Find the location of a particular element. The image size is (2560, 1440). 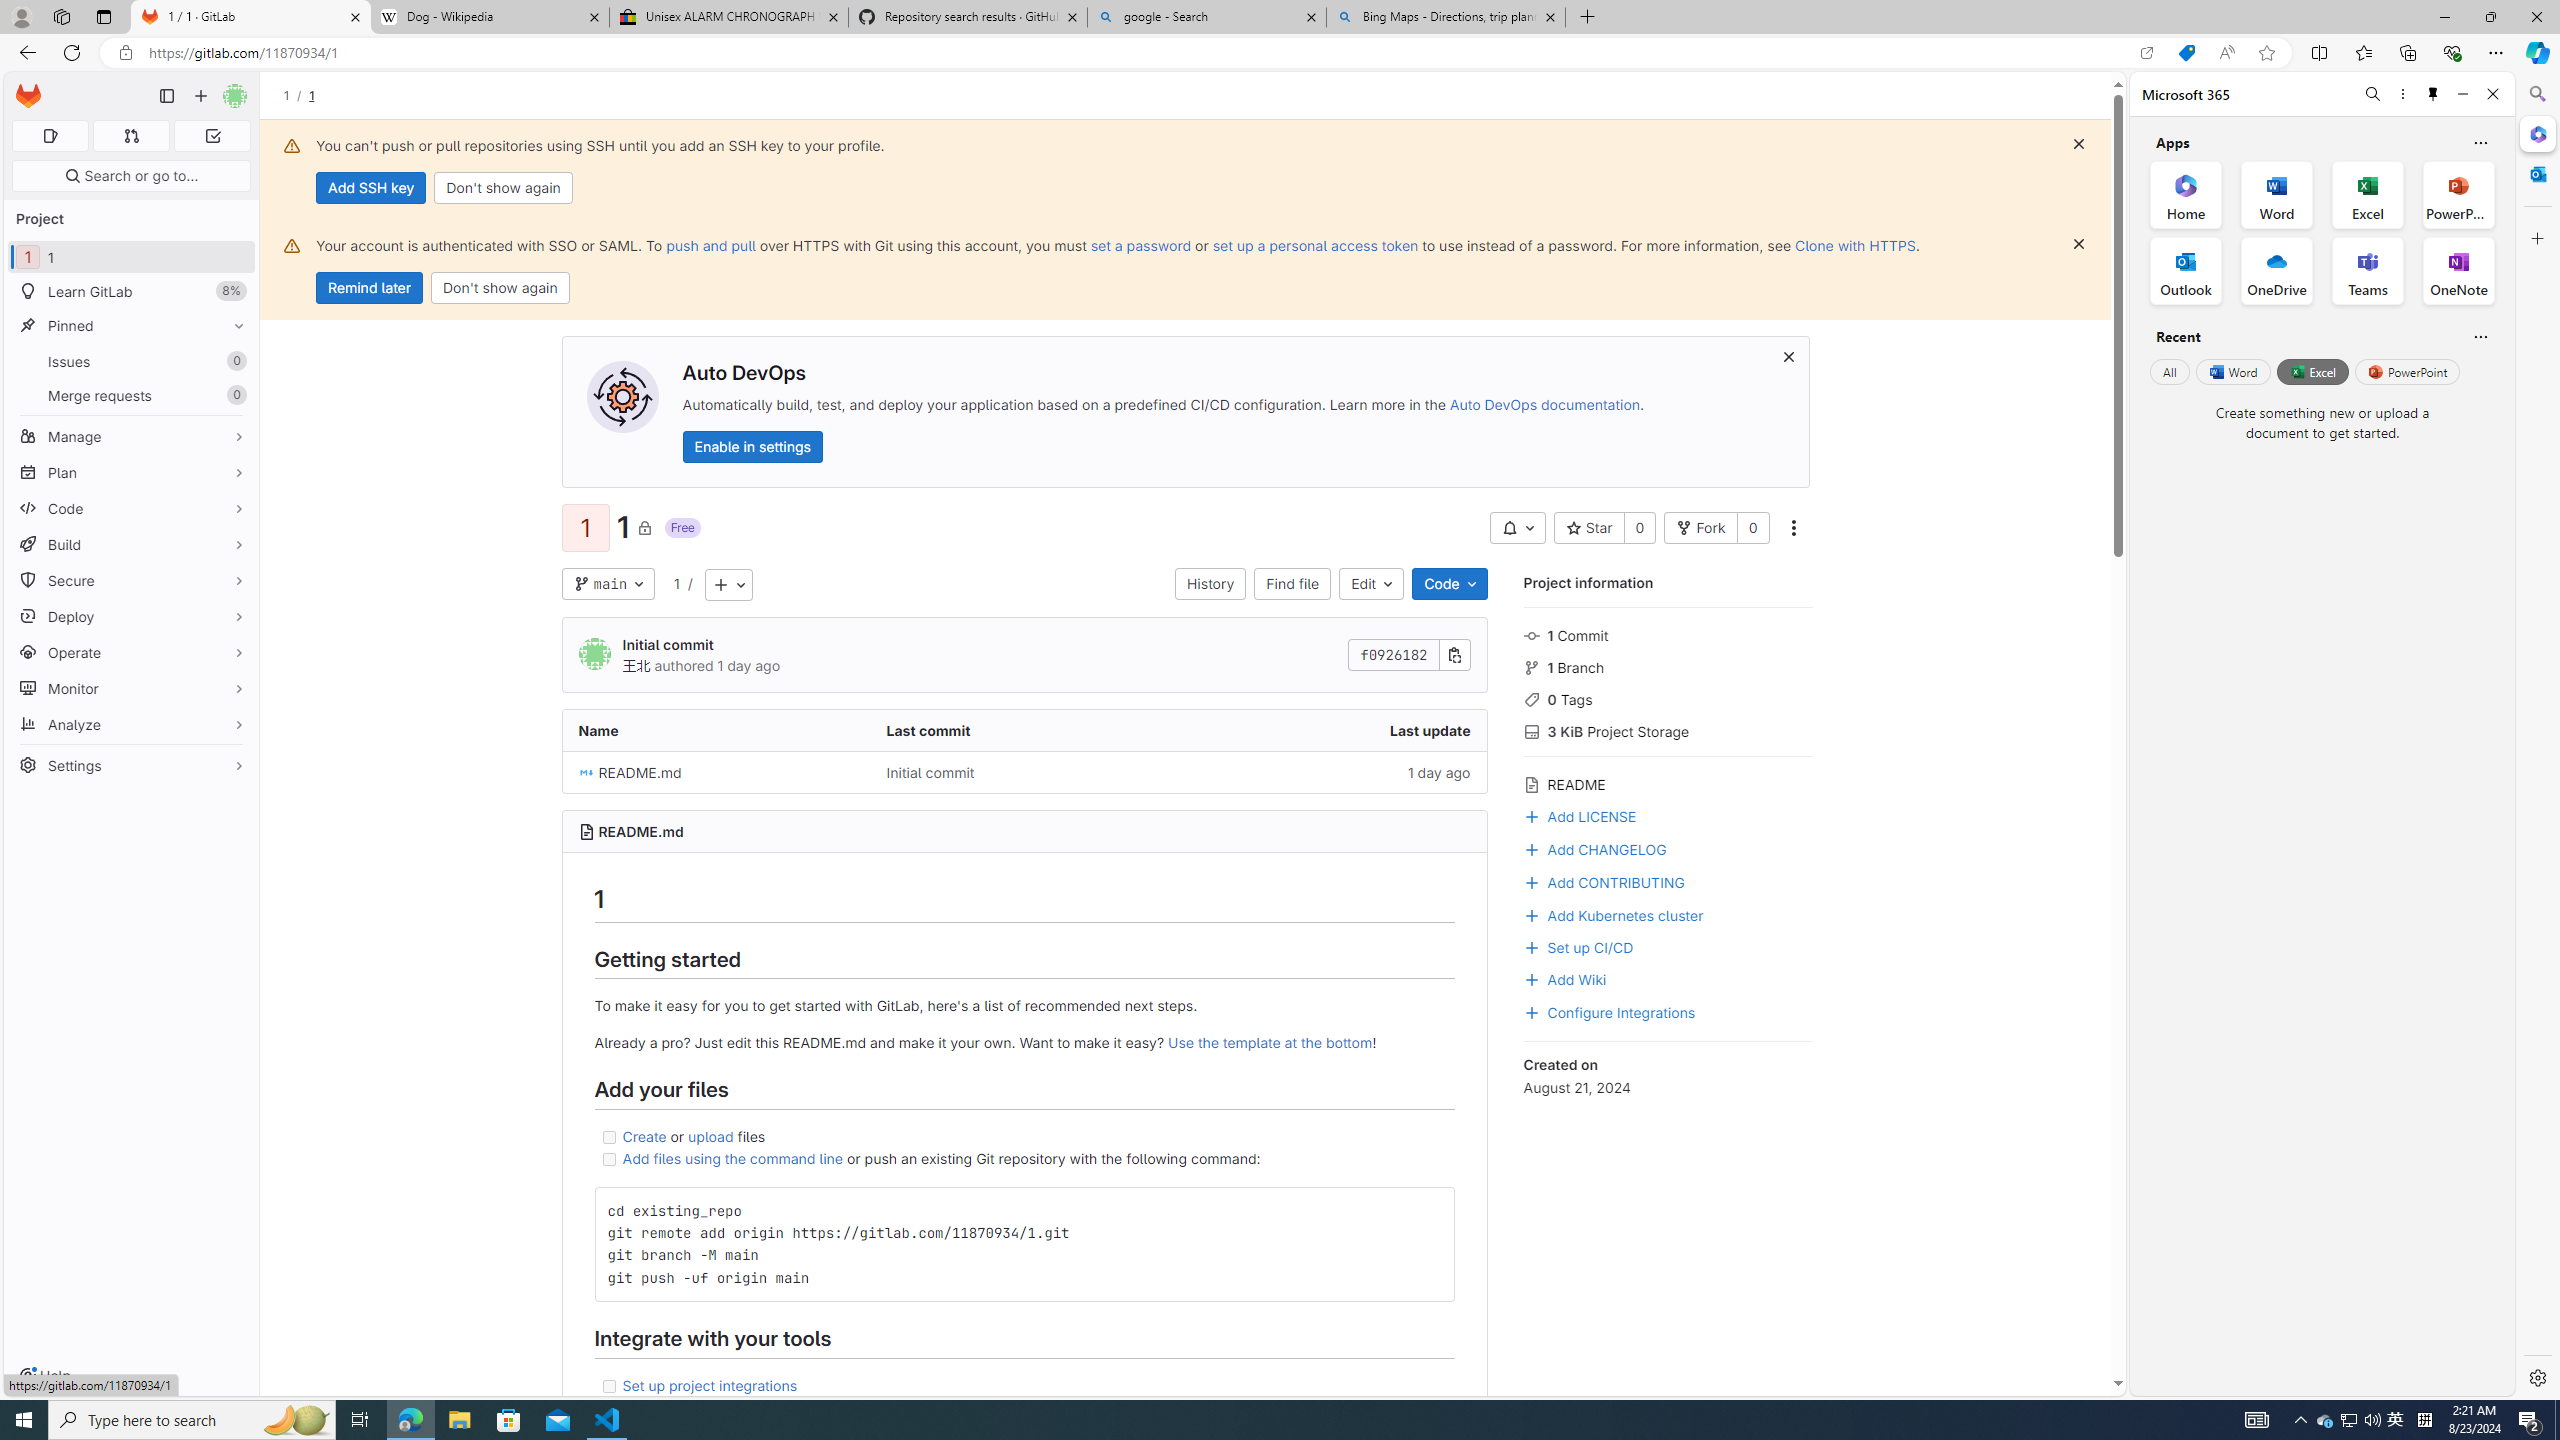

3 KiB Project Storage is located at coordinates (1668, 730).